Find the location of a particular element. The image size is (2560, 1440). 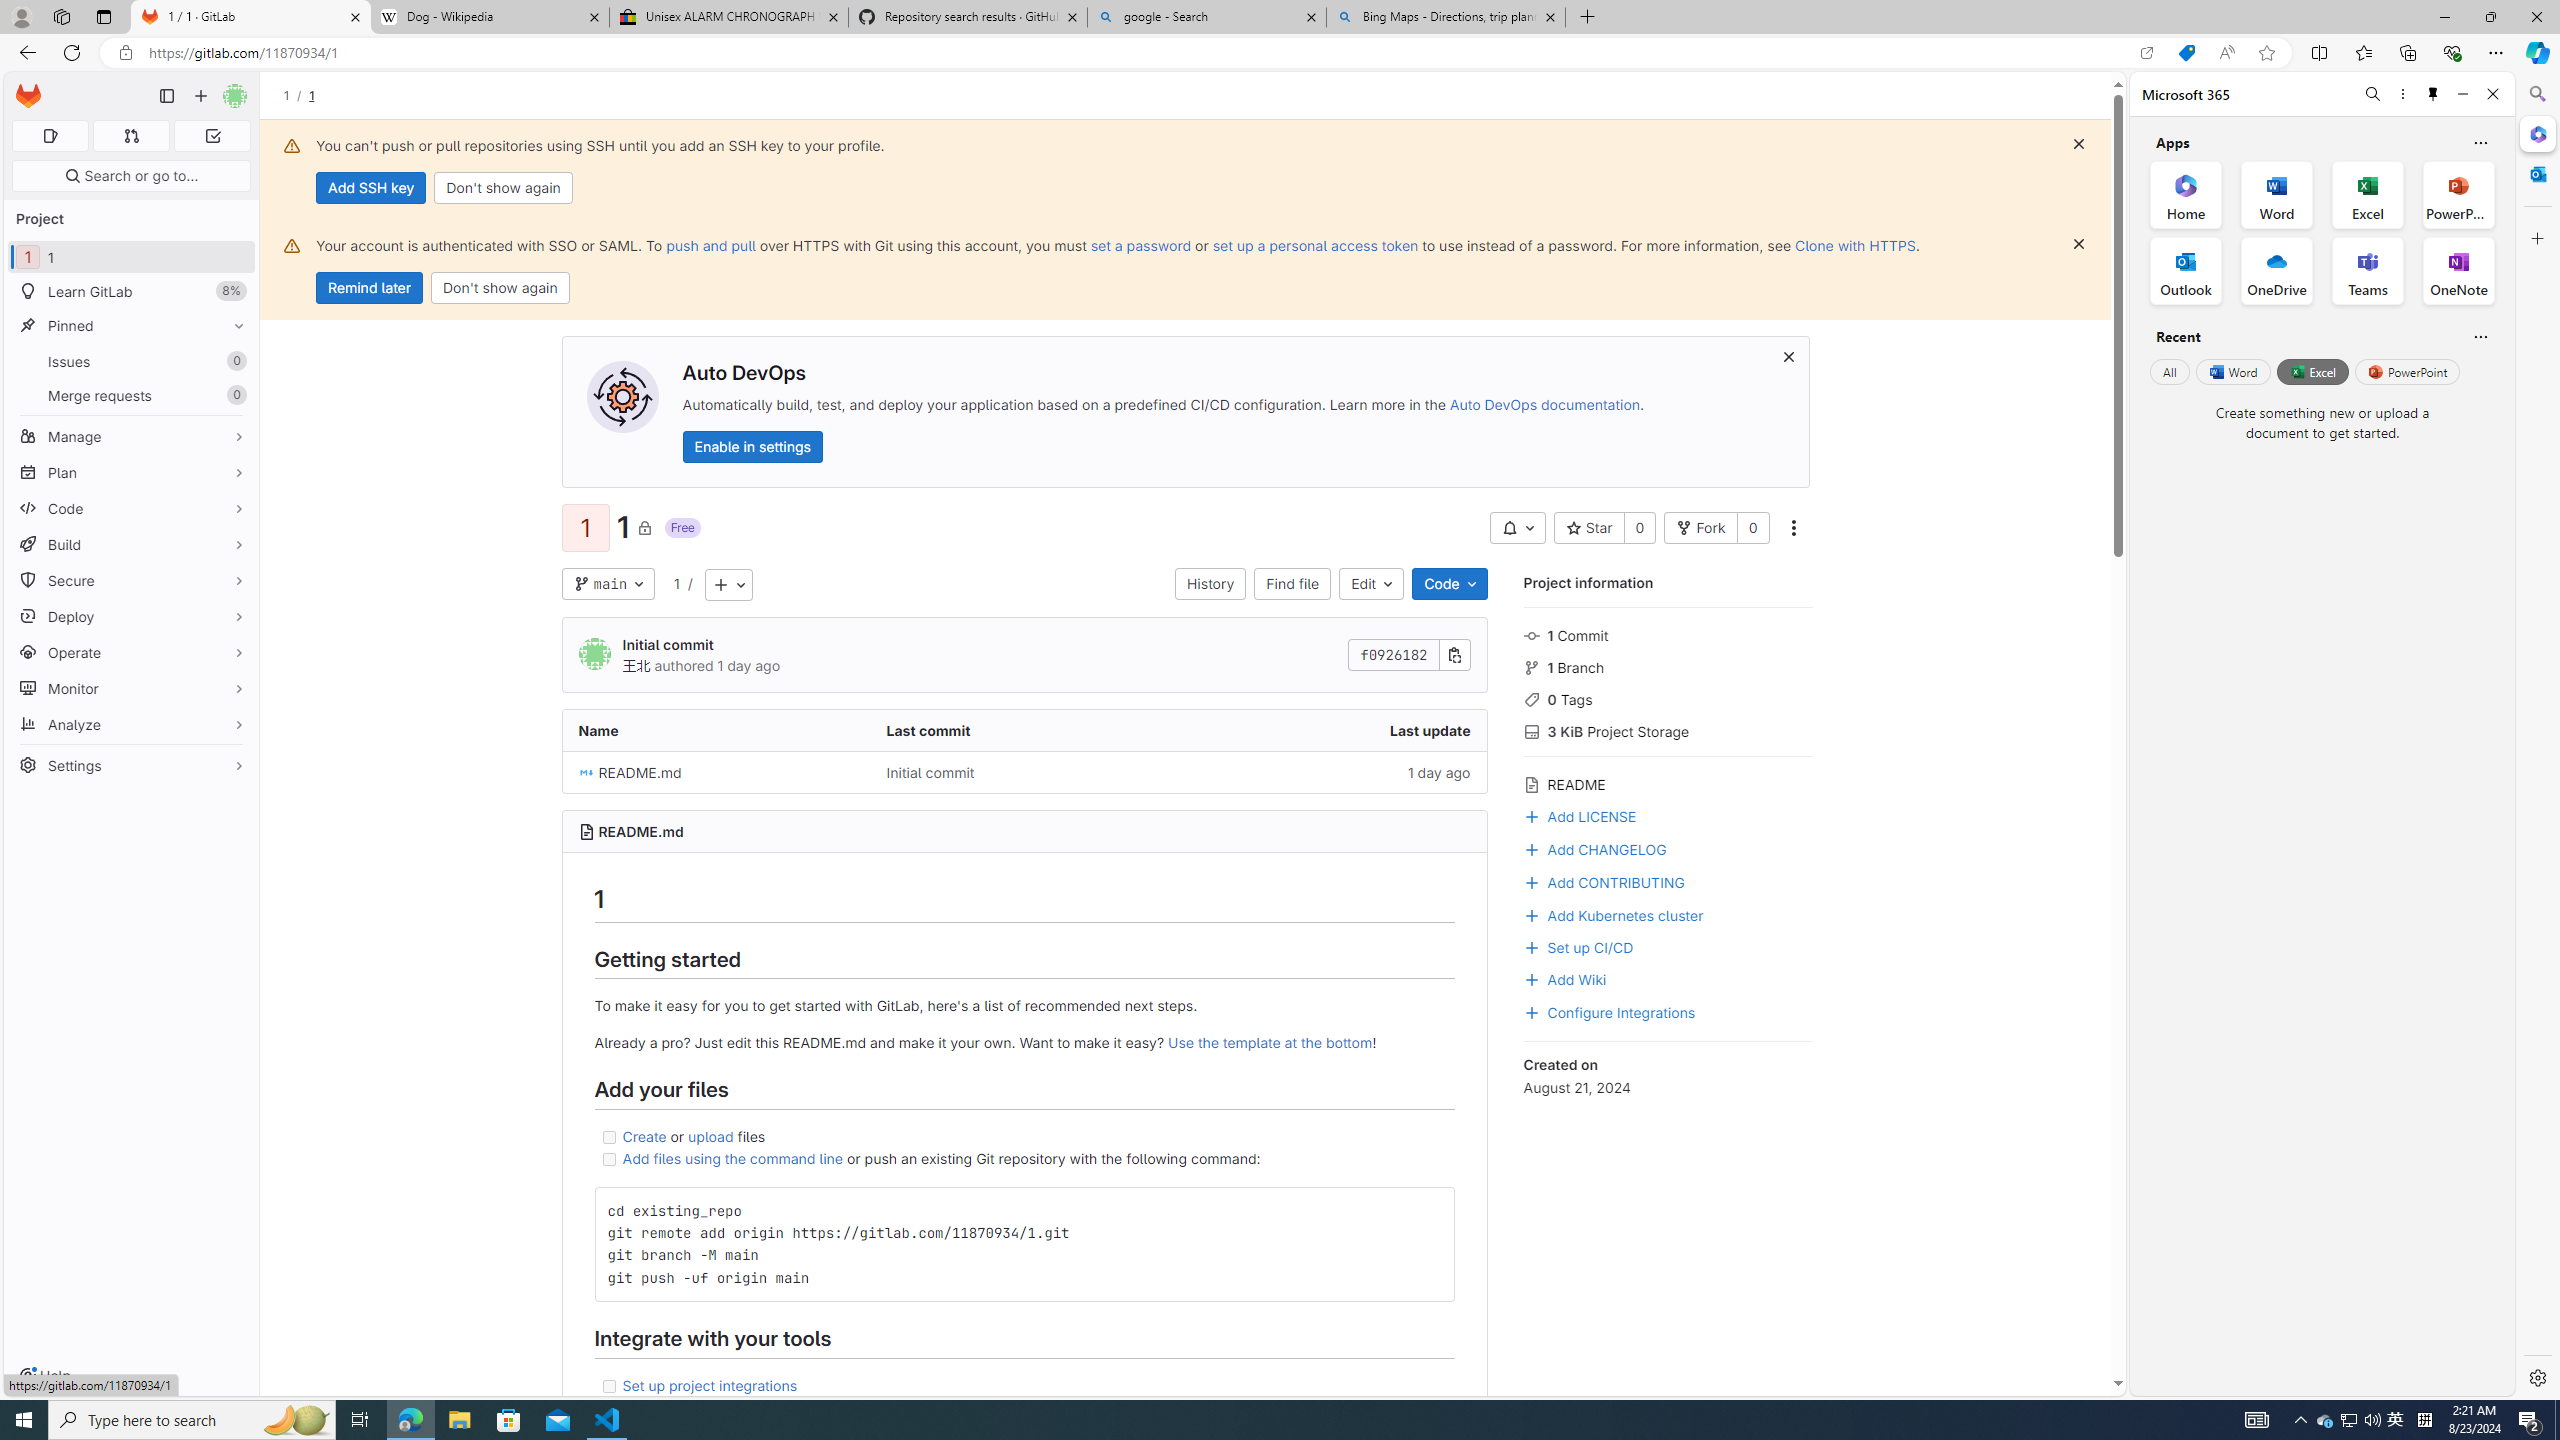

3 KiB Project Storage is located at coordinates (1668, 730).